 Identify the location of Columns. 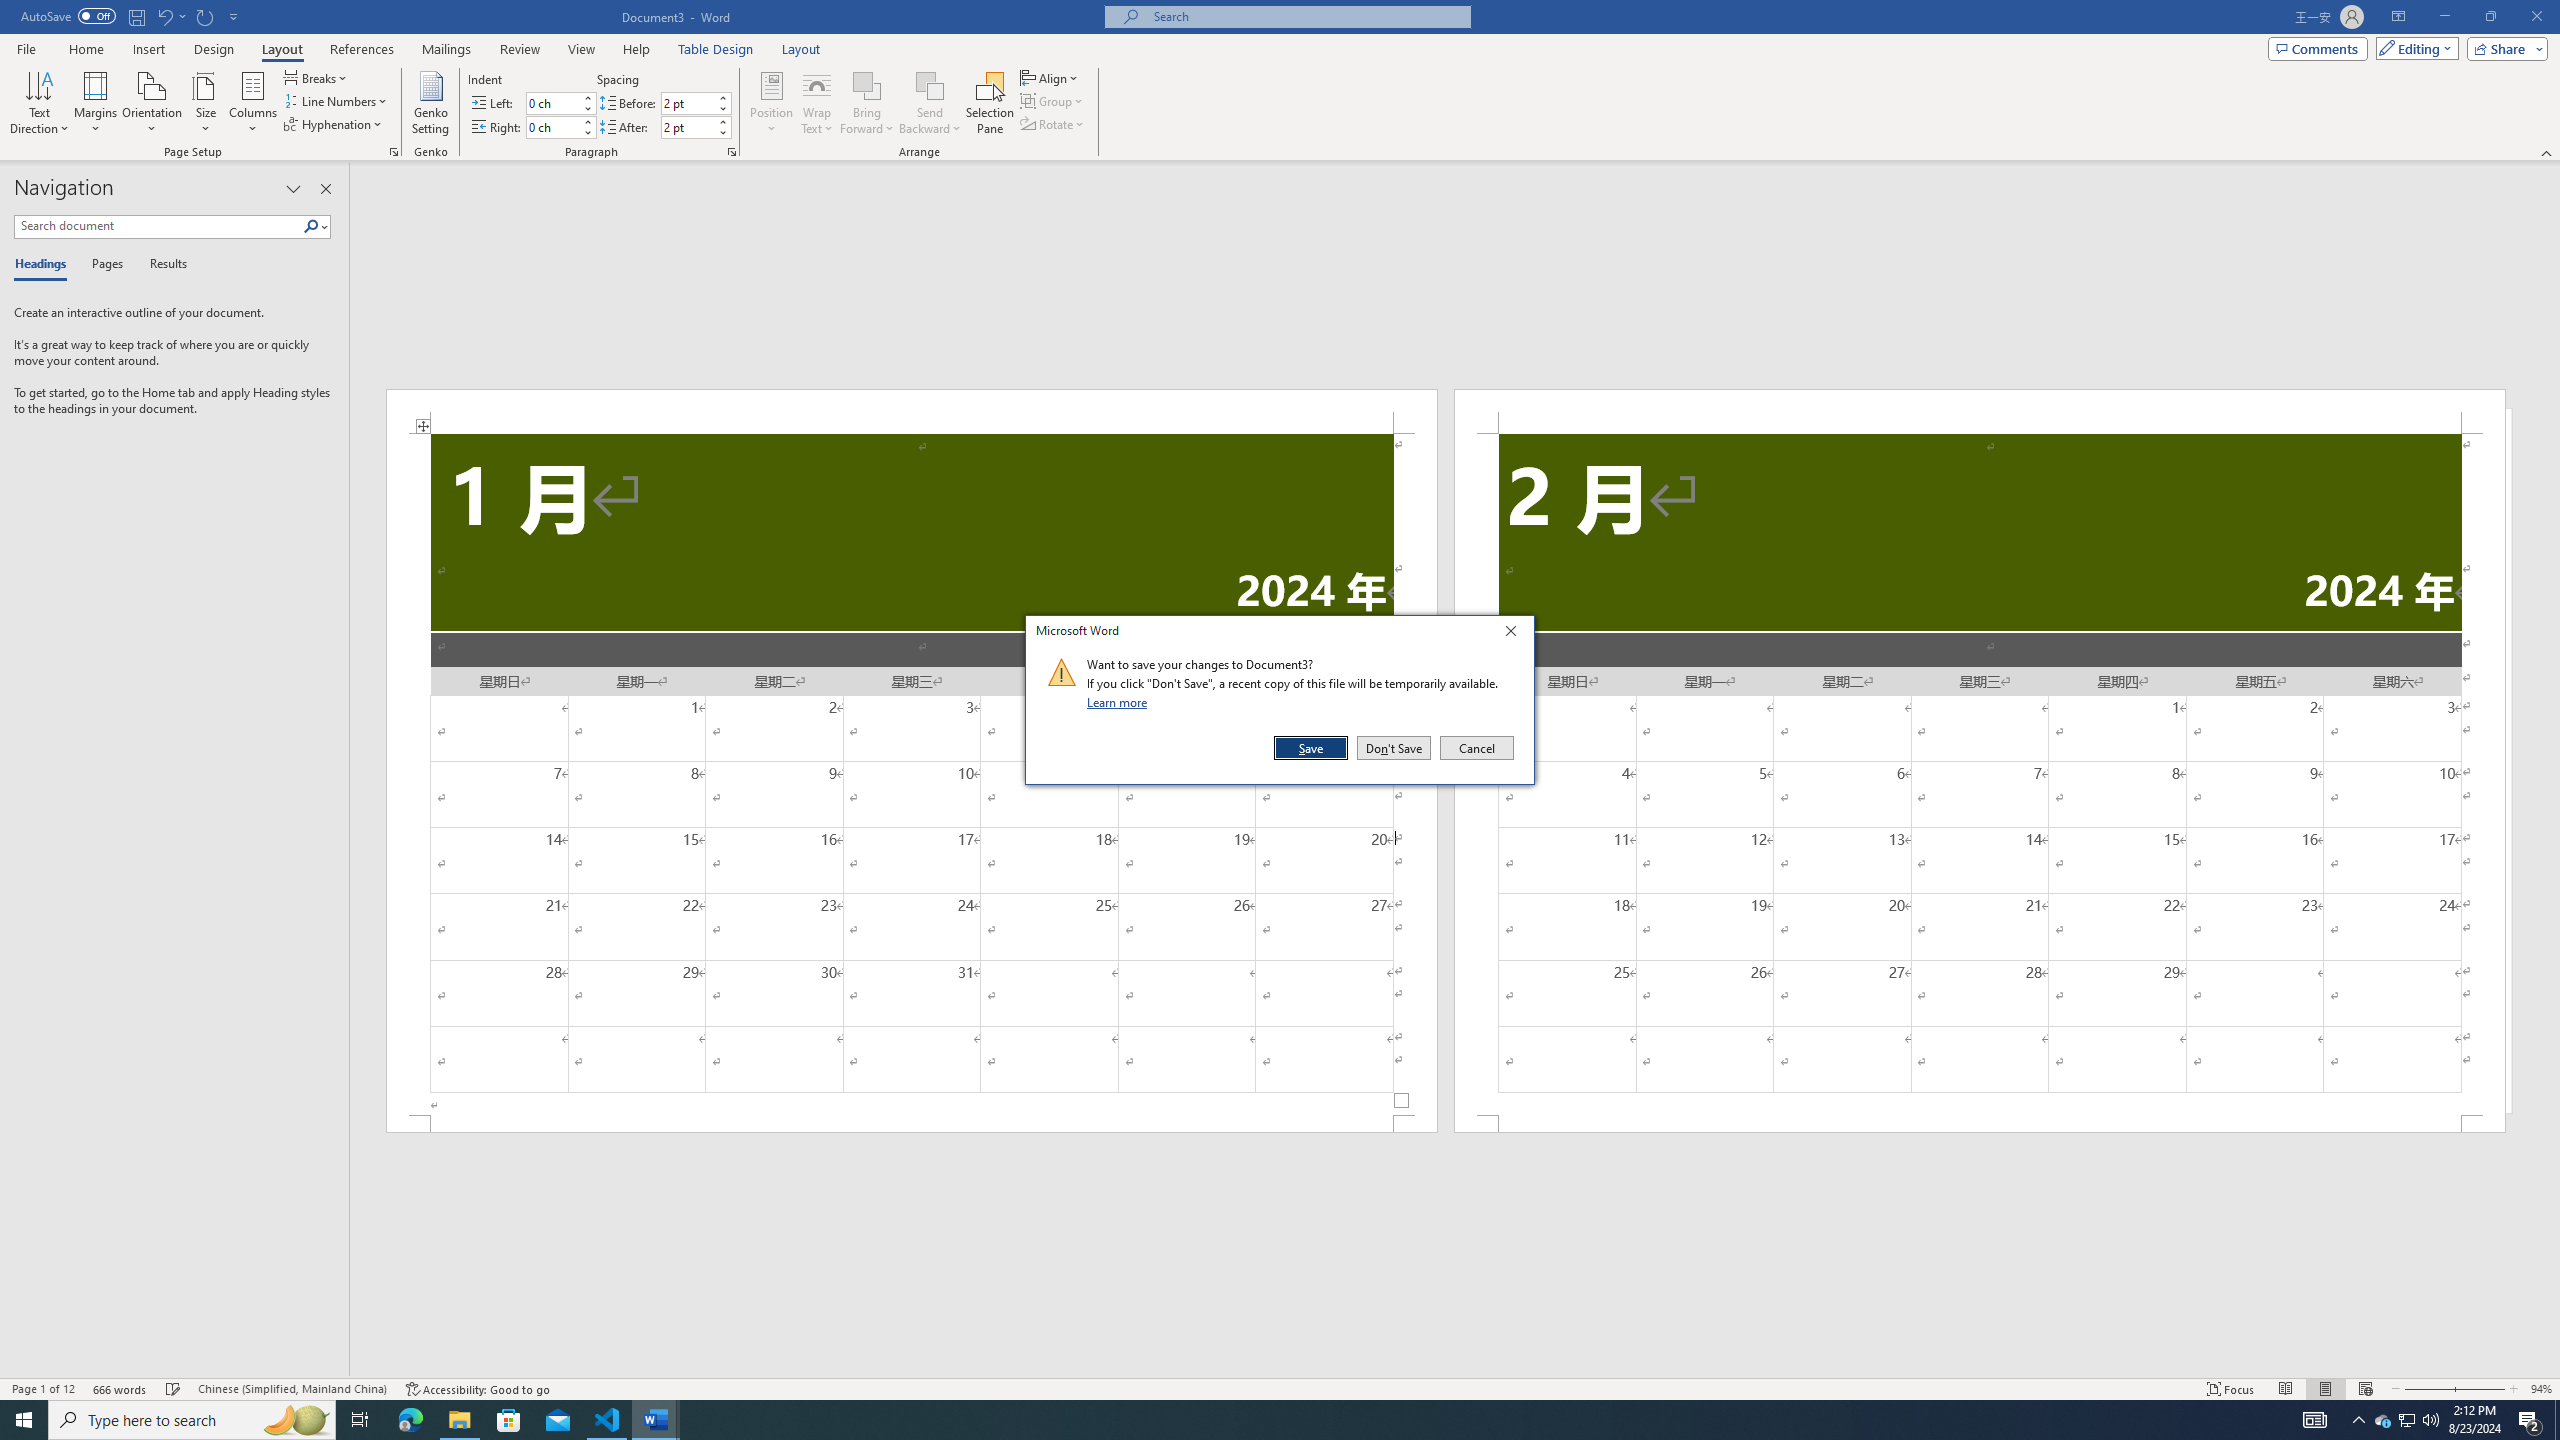
(253, 103).